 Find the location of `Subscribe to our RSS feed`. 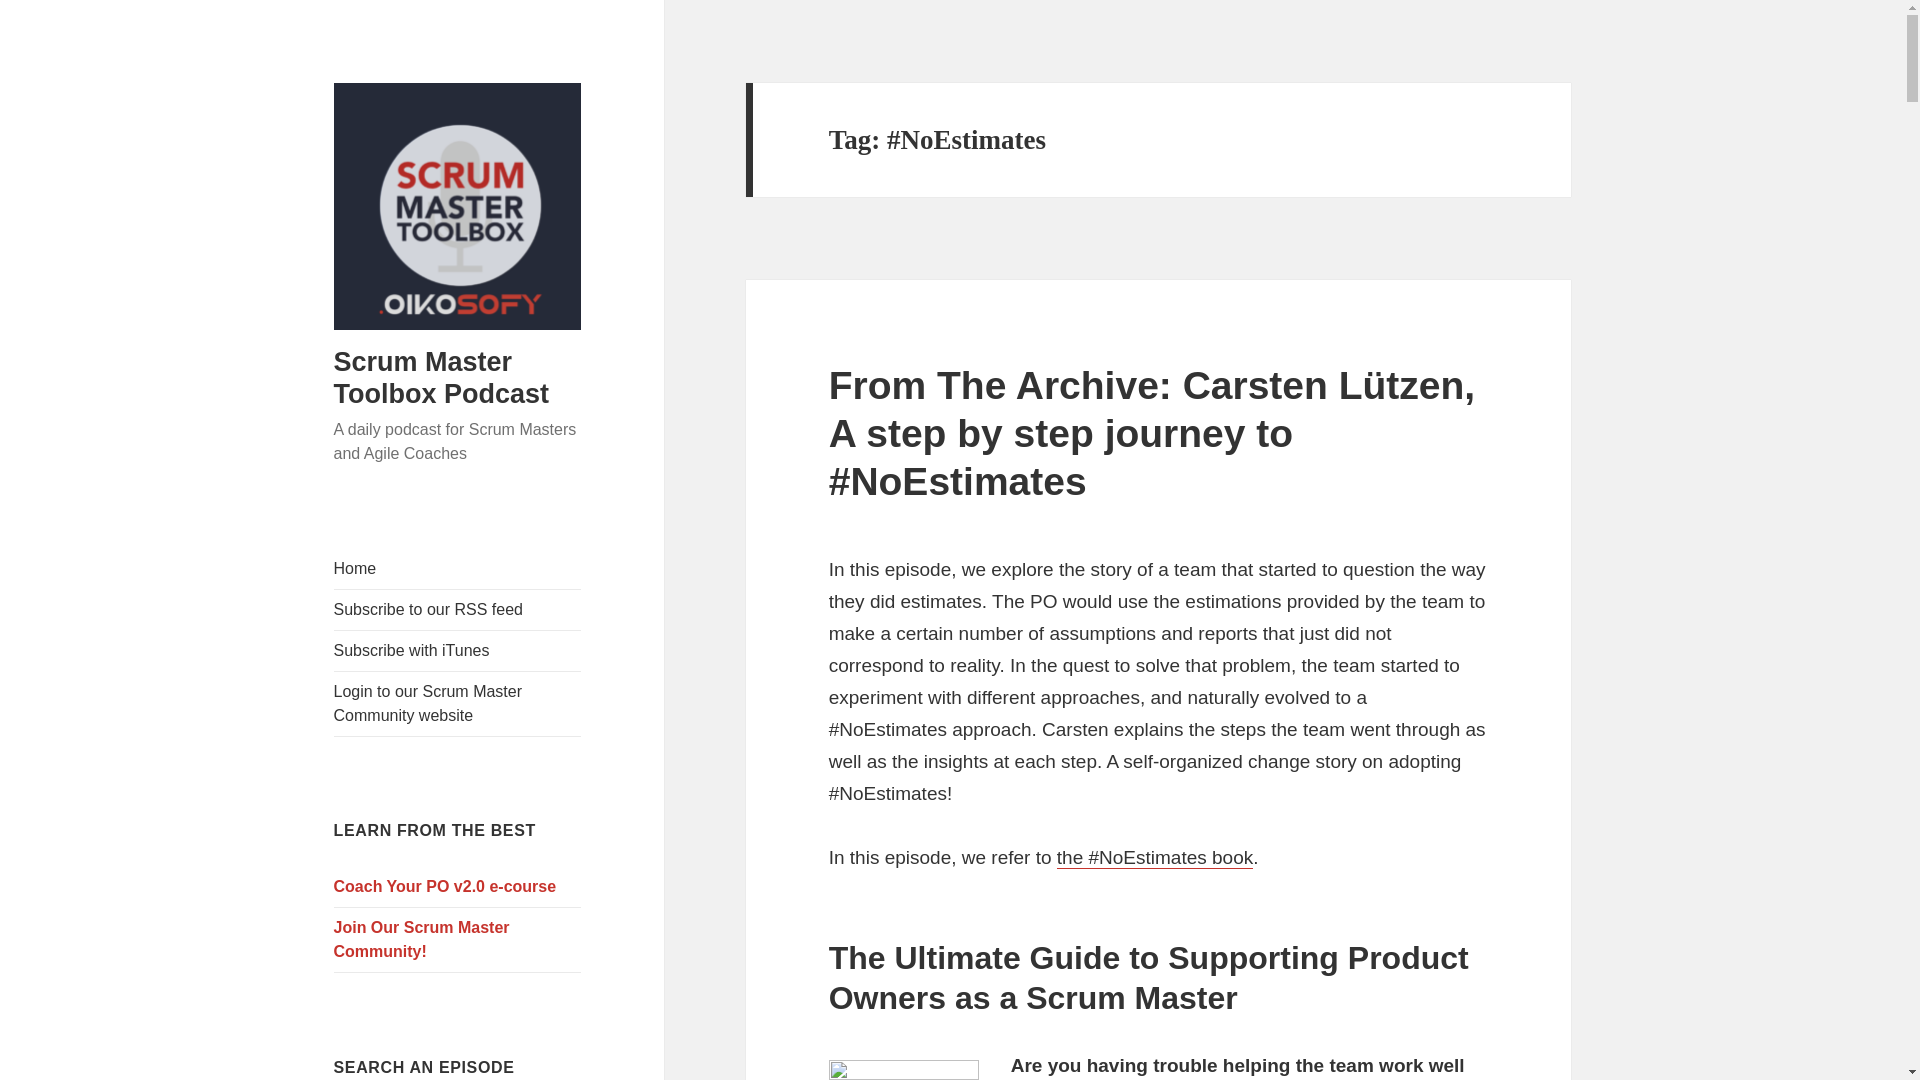

Subscribe to our RSS feed is located at coordinates (458, 609).